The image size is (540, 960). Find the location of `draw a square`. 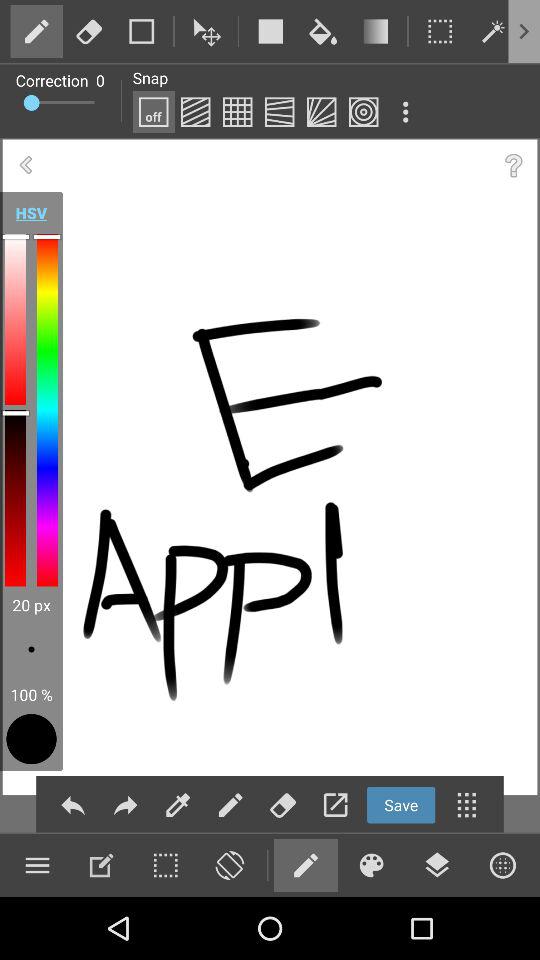

draw a square is located at coordinates (270, 31).